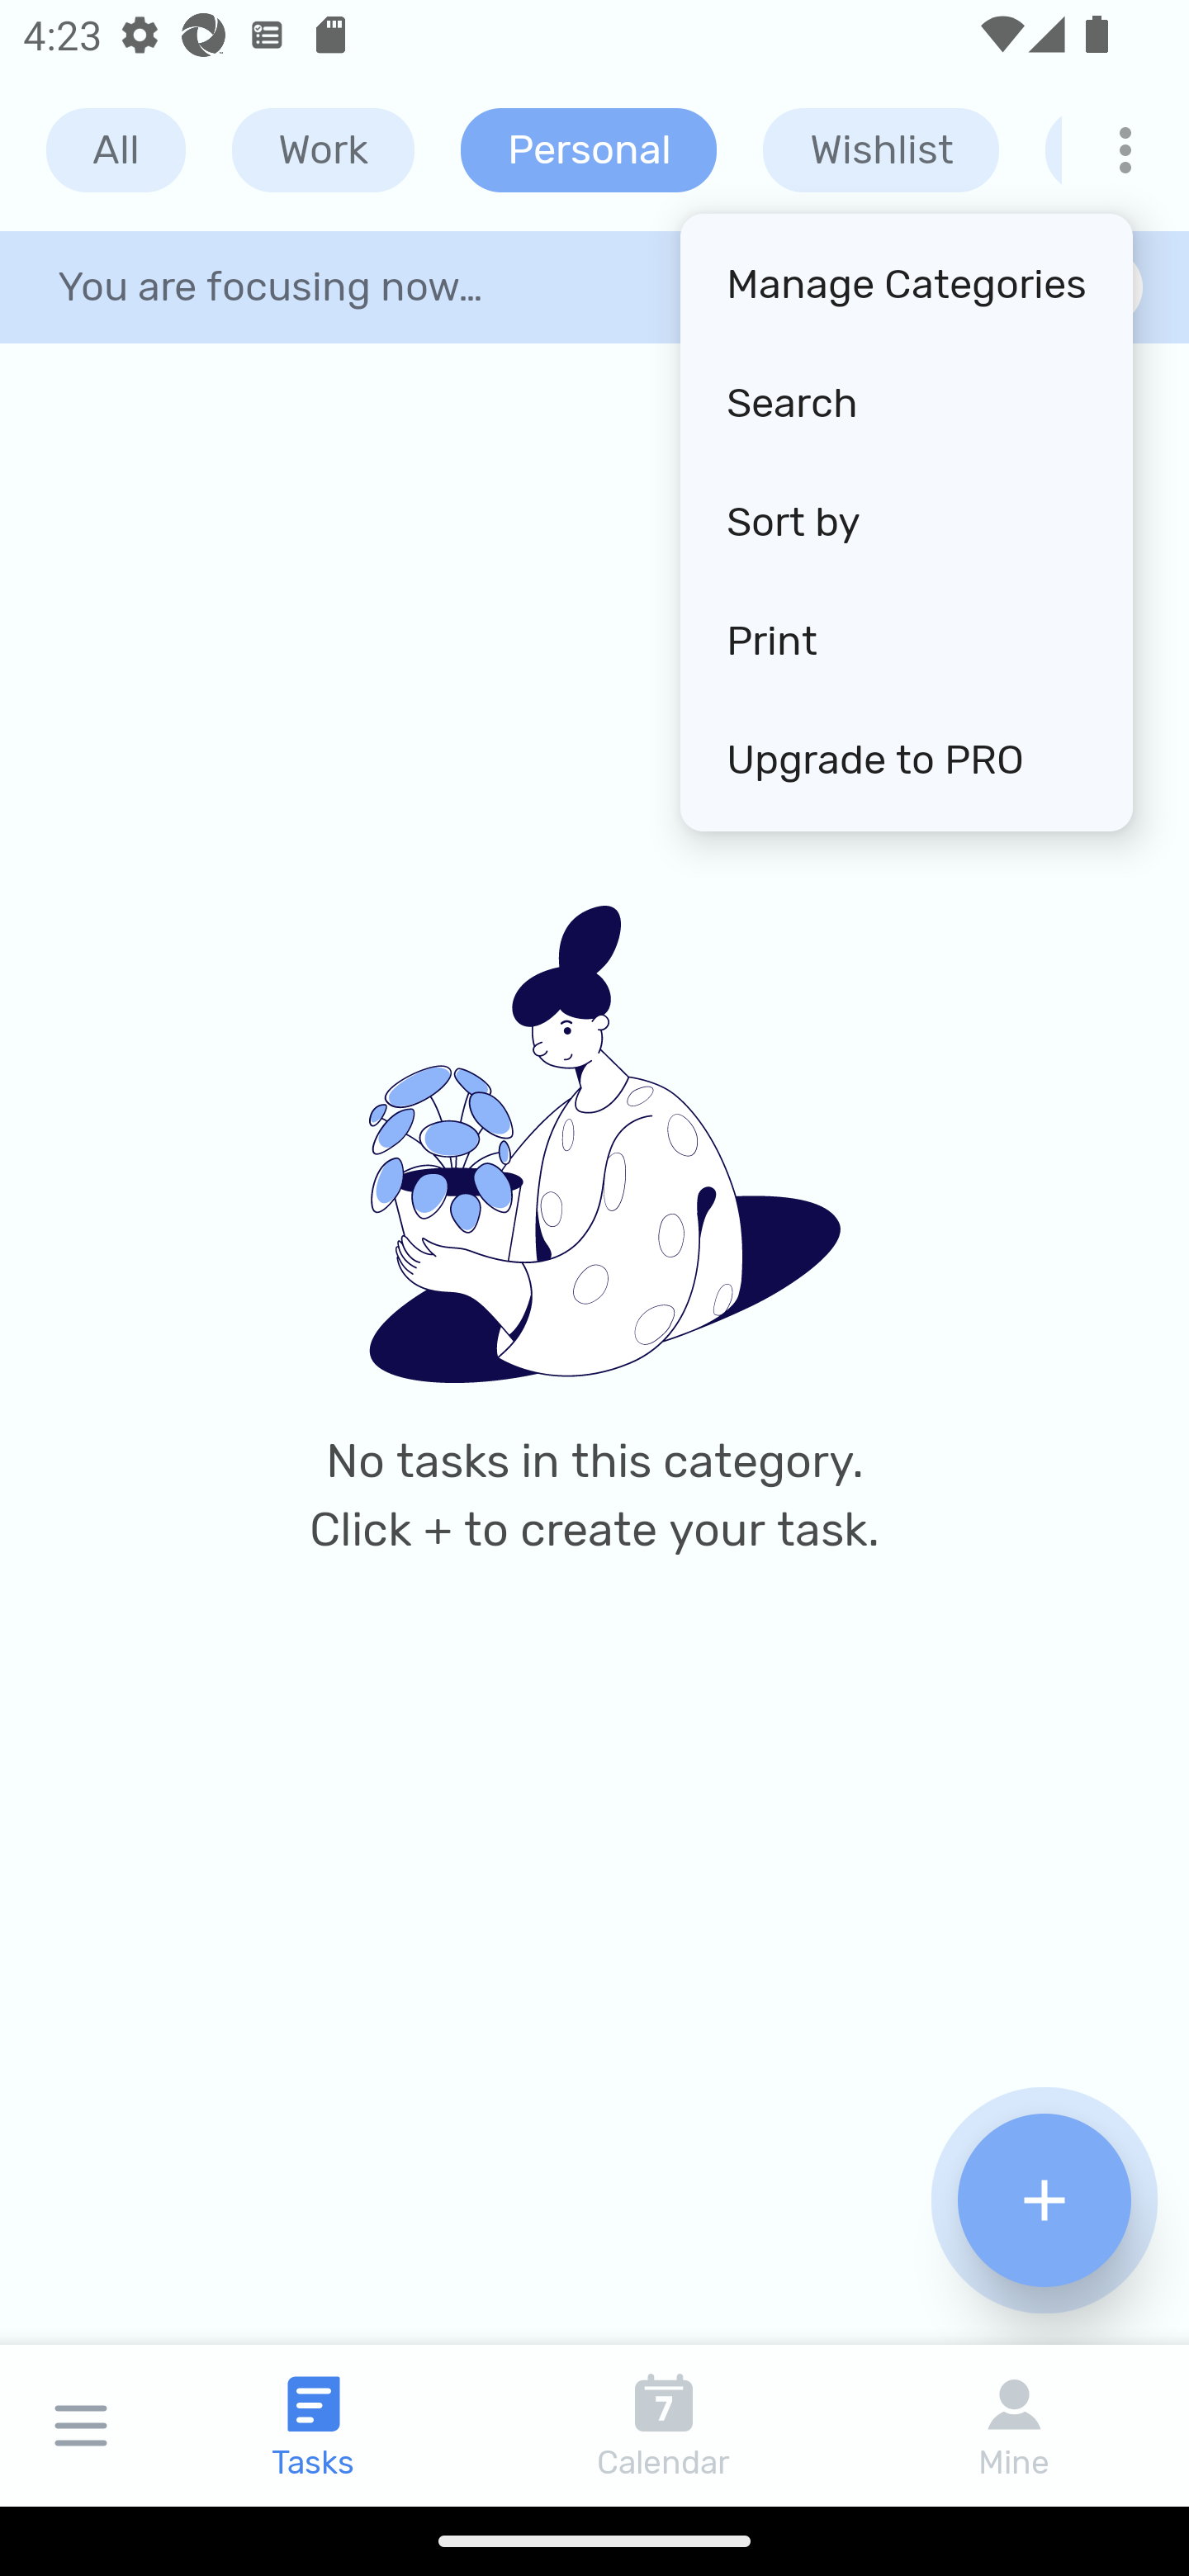 This screenshot has height=2576, width=1189. I want to click on Search, so click(907, 405).